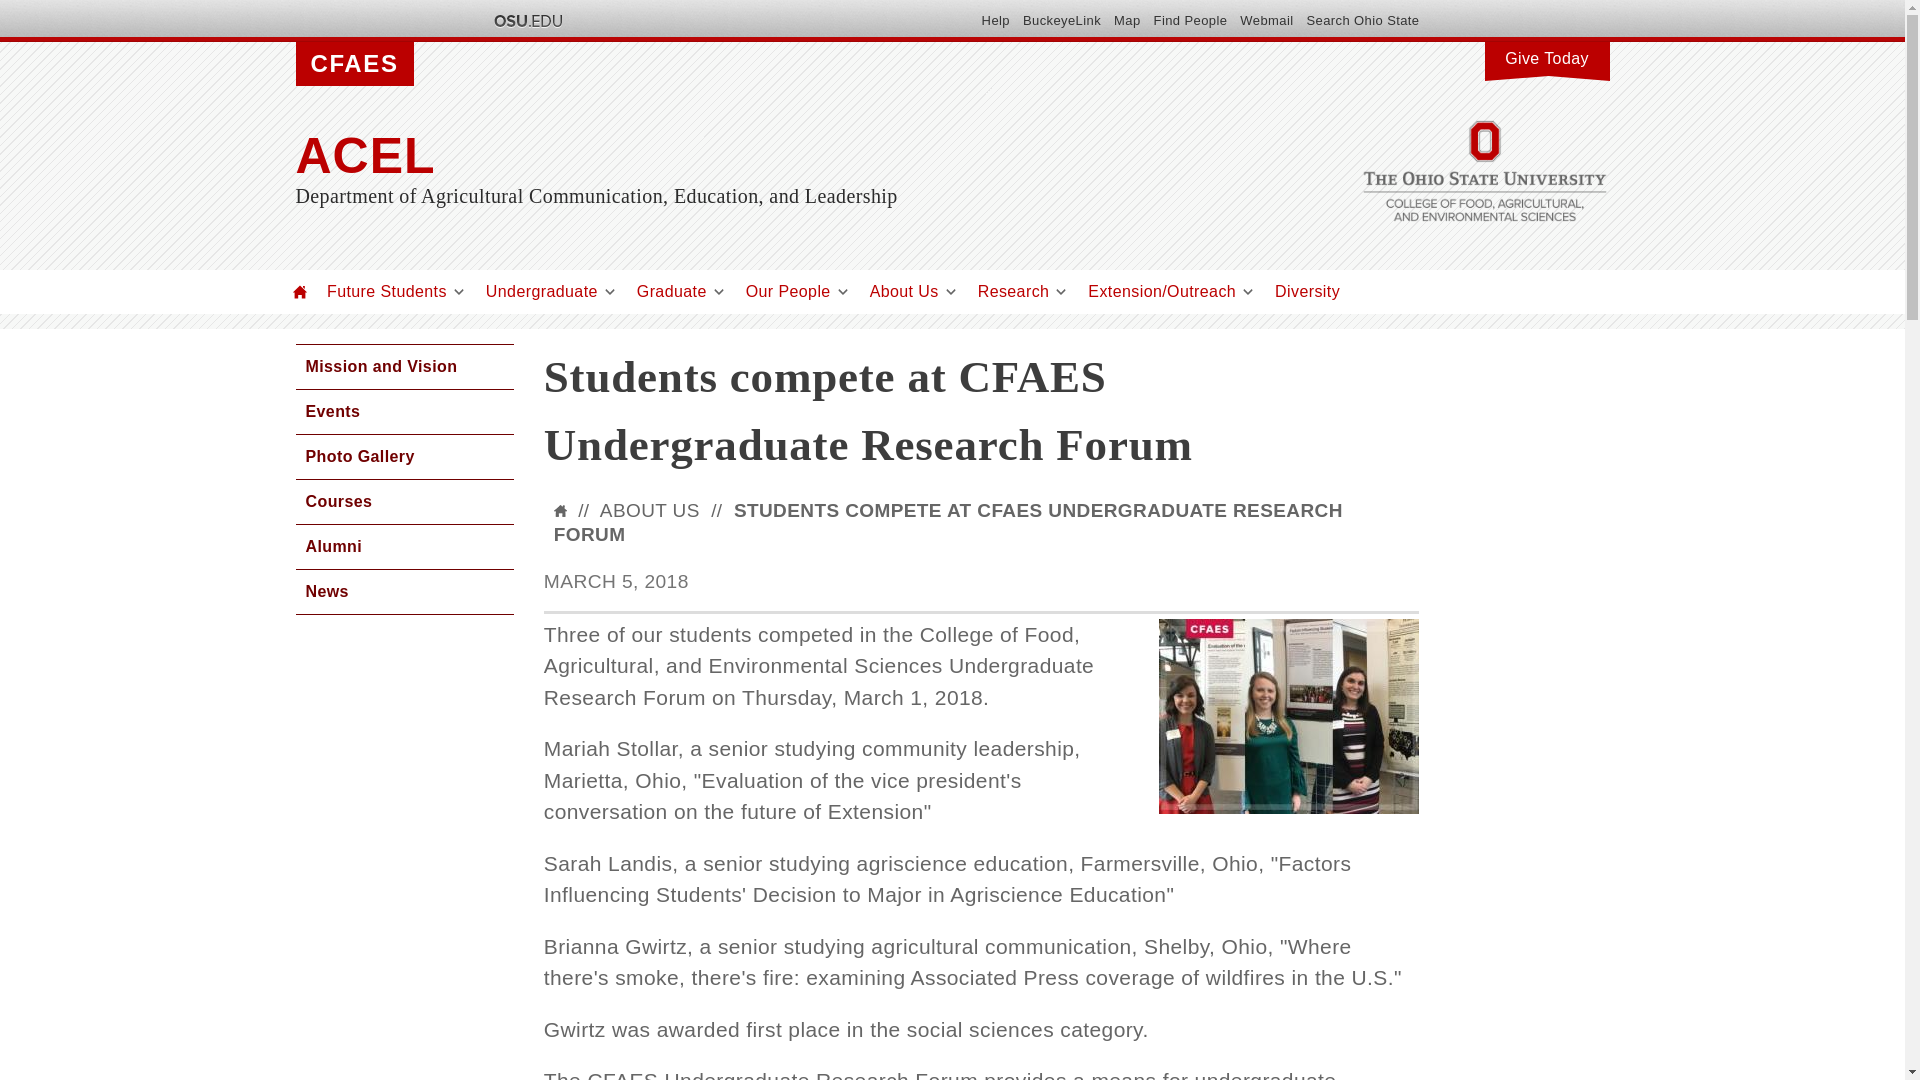  I want to click on Help, so click(995, 20).